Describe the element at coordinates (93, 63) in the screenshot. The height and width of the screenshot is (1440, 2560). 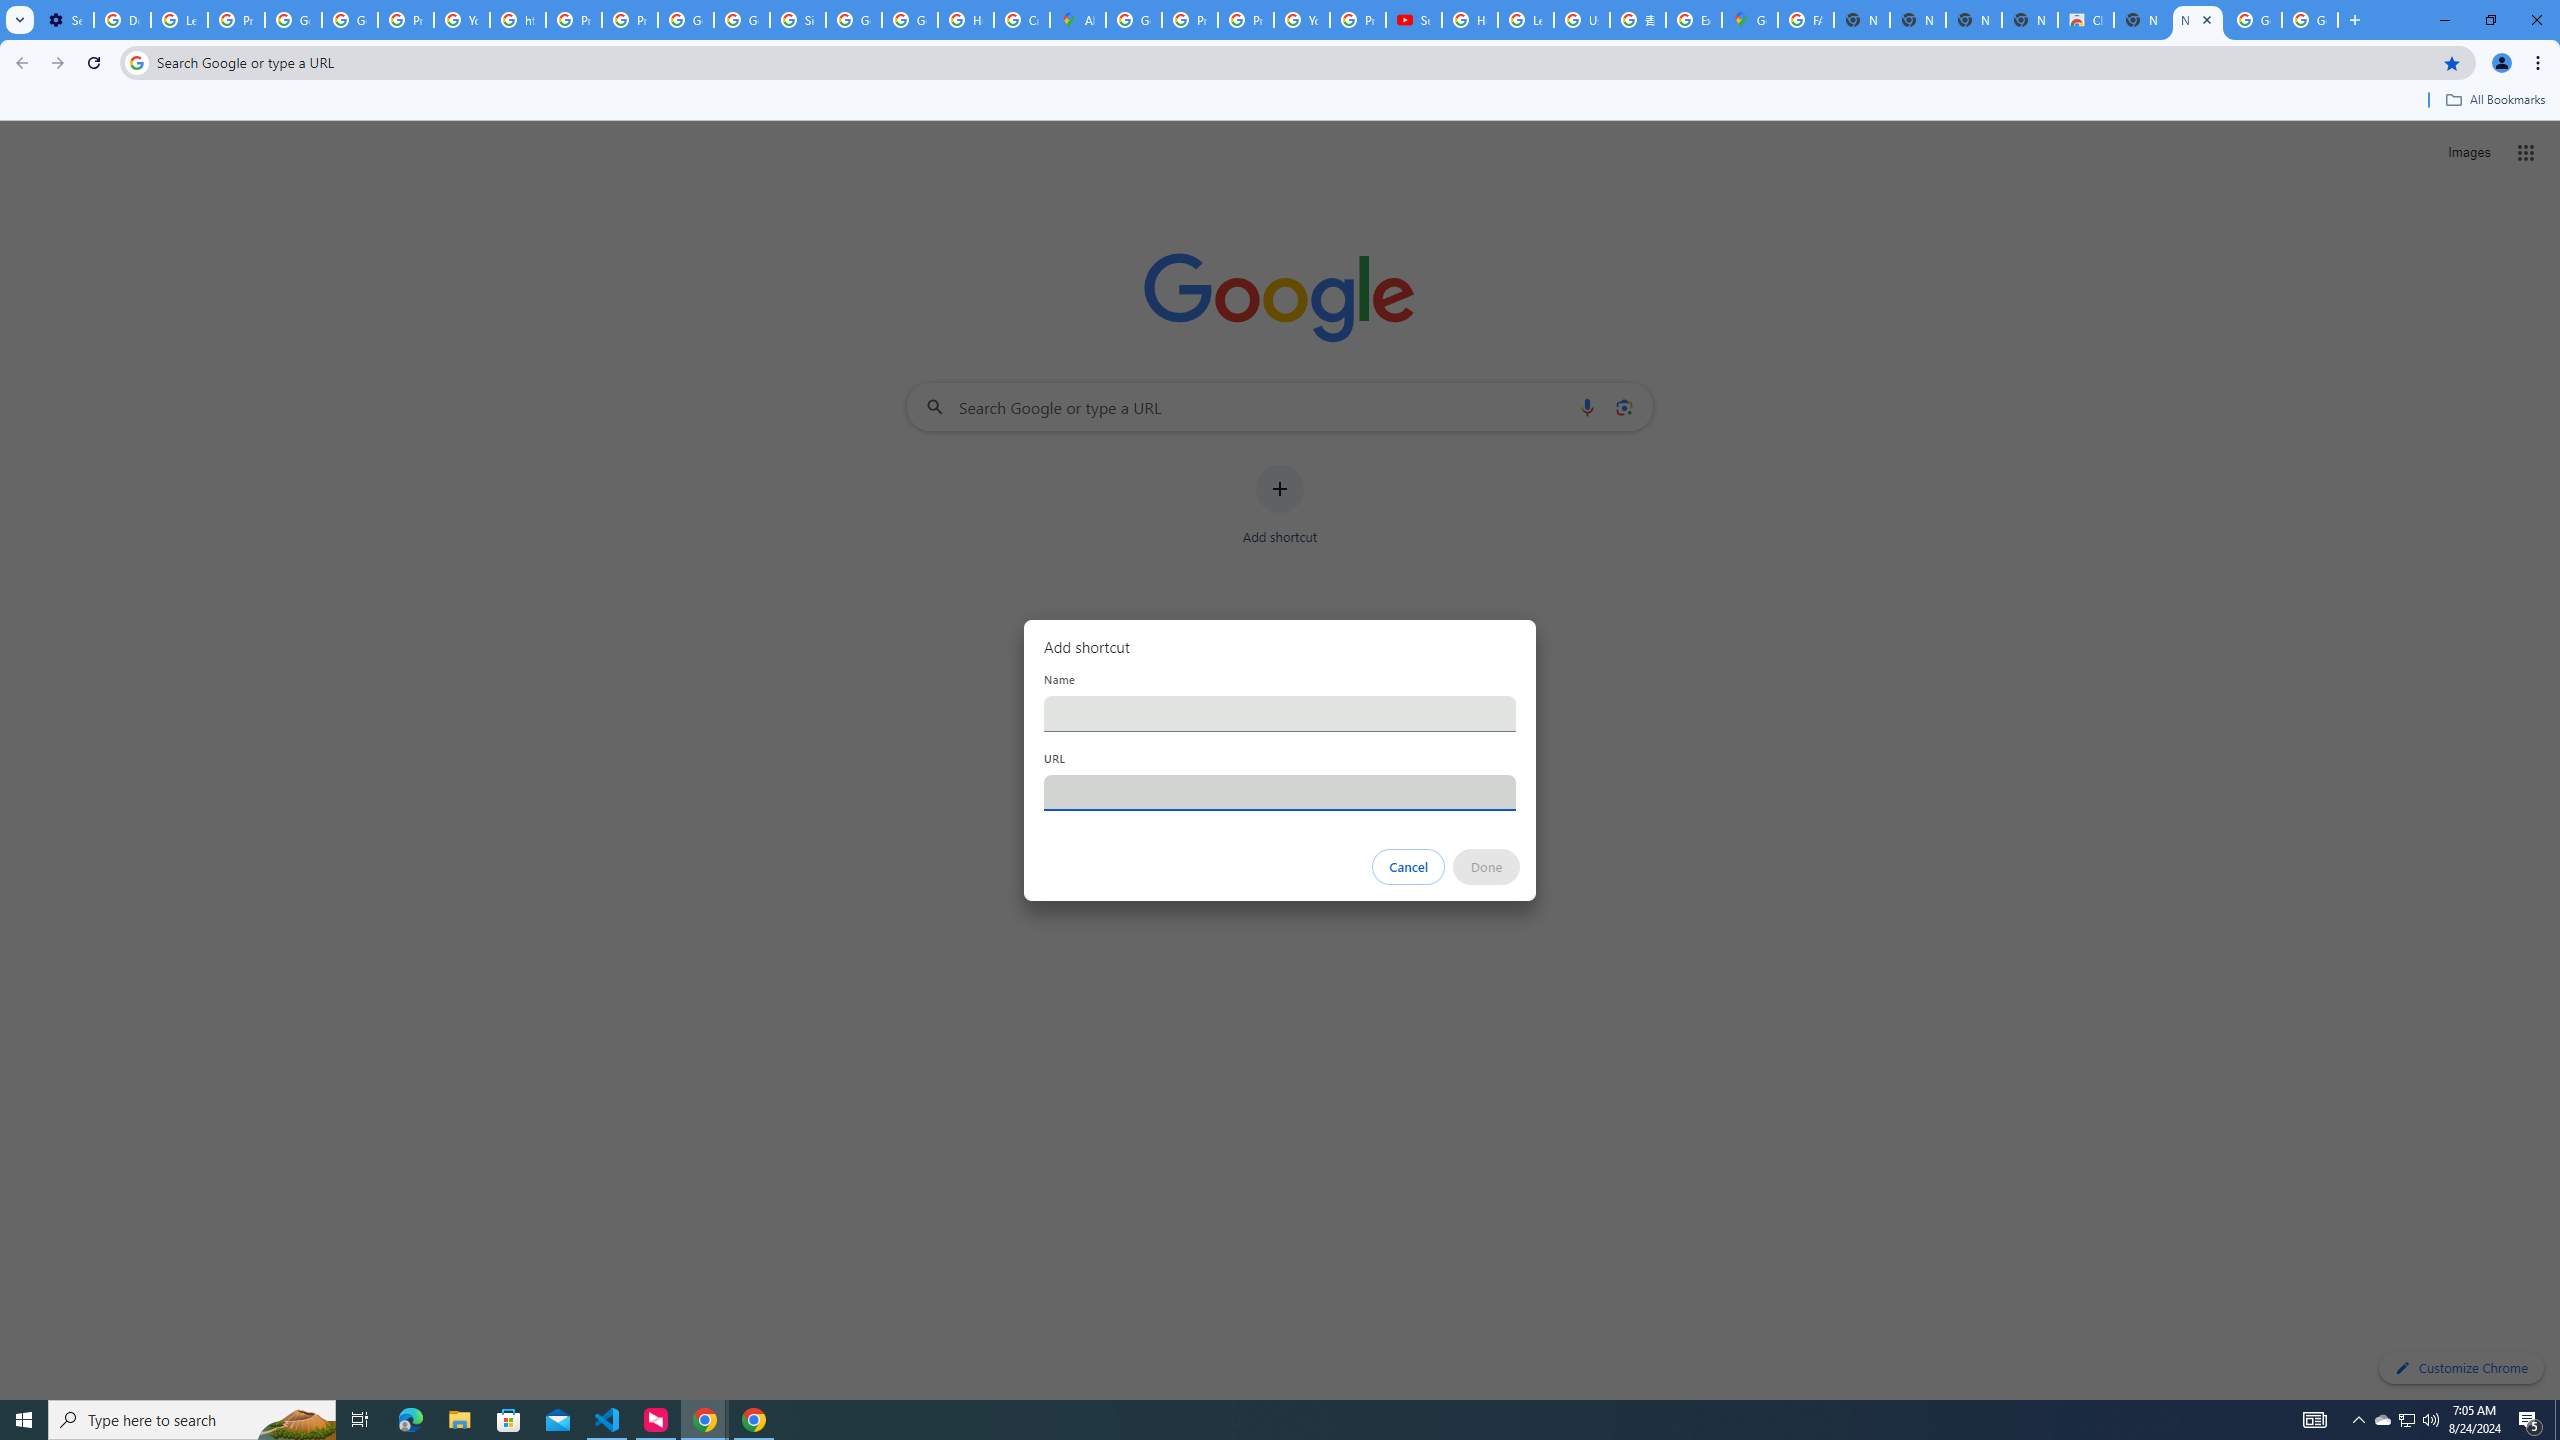
I see `Reload` at that location.